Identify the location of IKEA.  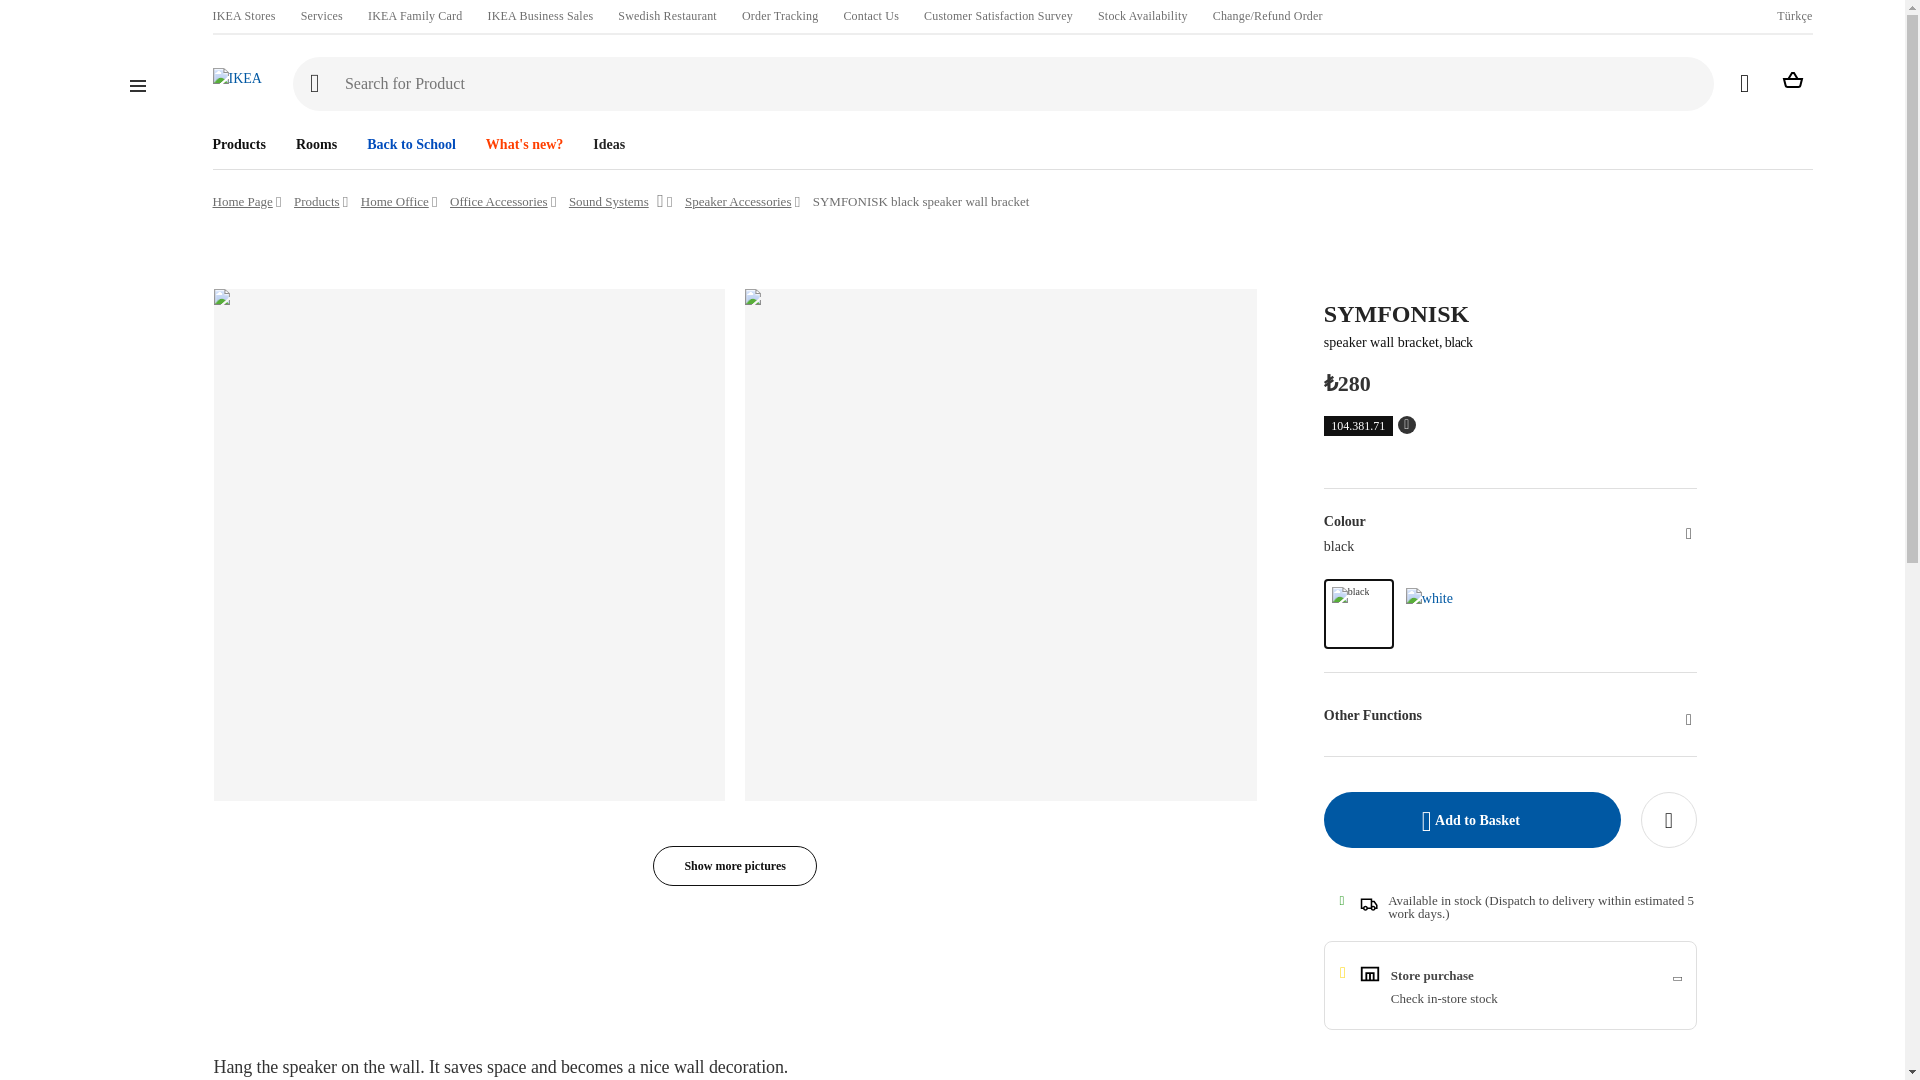
(236, 78).